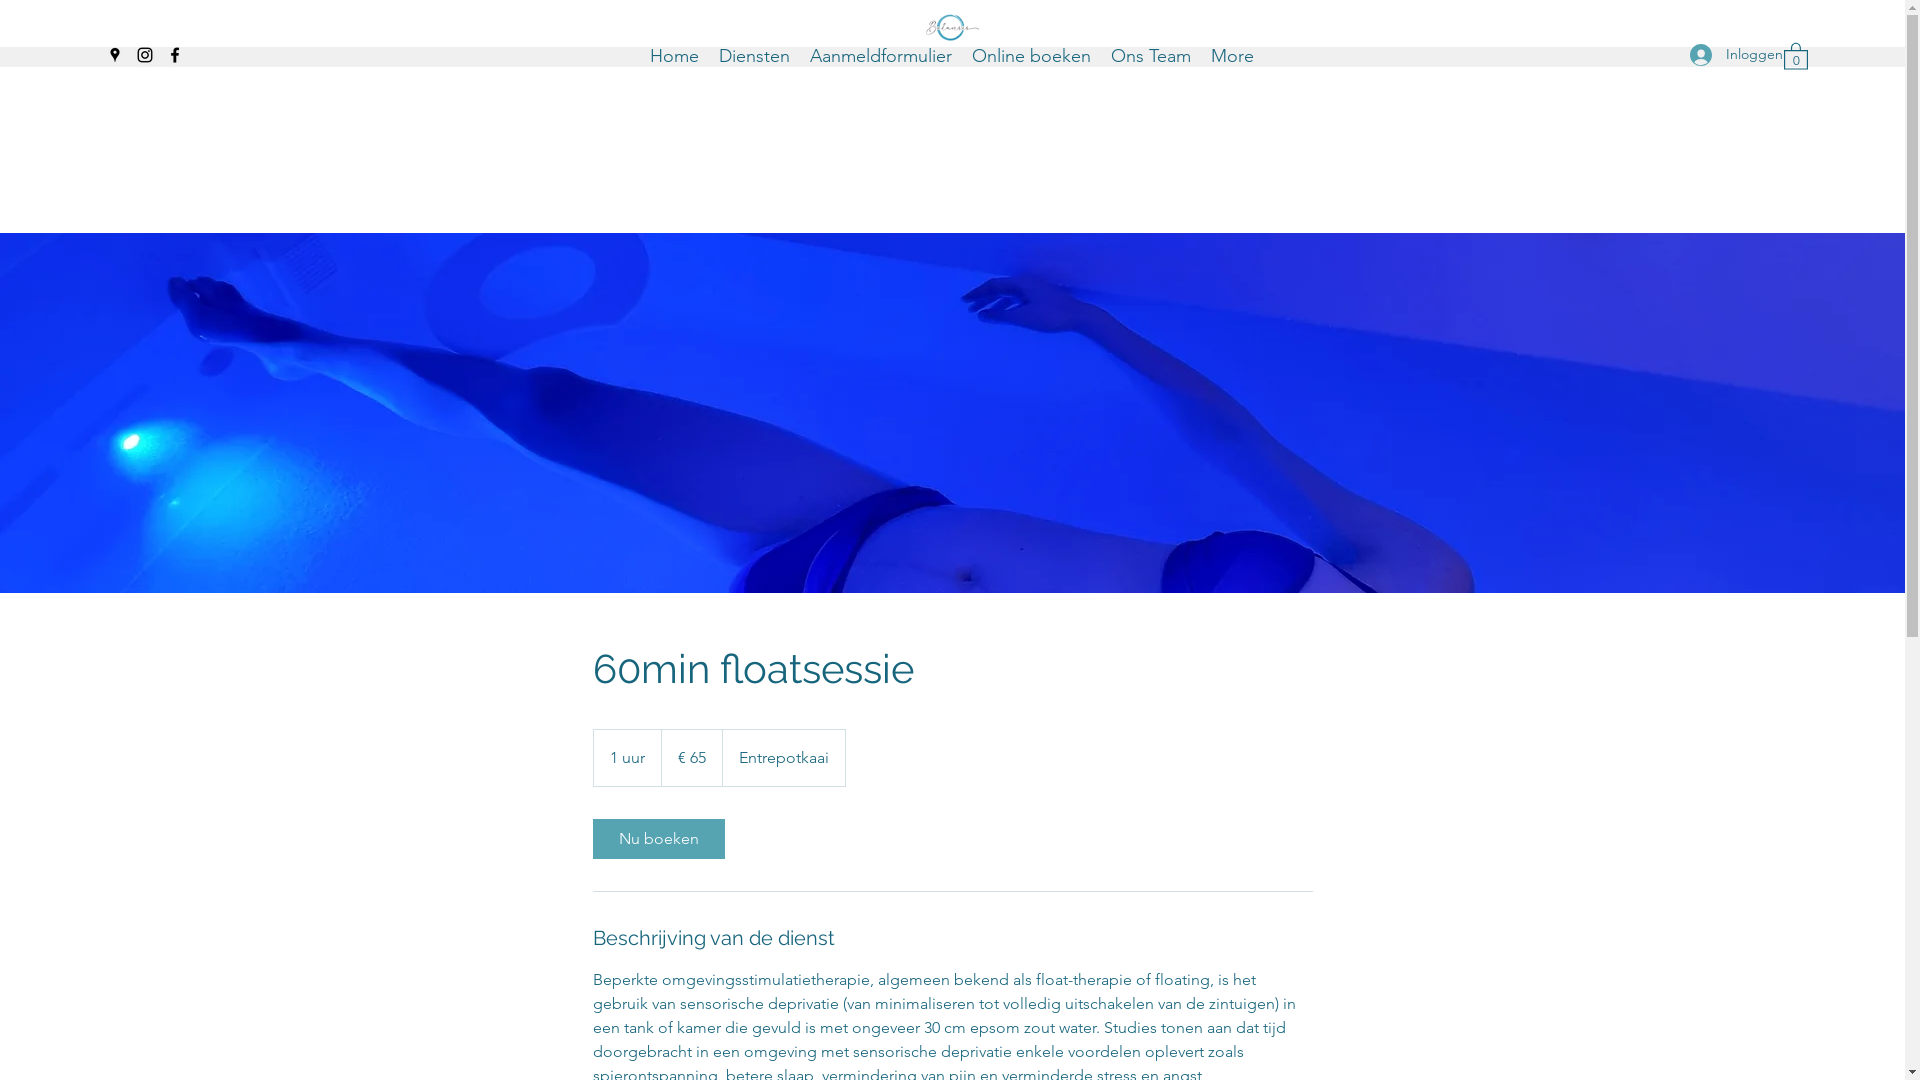 This screenshot has width=1920, height=1080. Describe the element at coordinates (658, 839) in the screenshot. I see `Nu boeken` at that location.